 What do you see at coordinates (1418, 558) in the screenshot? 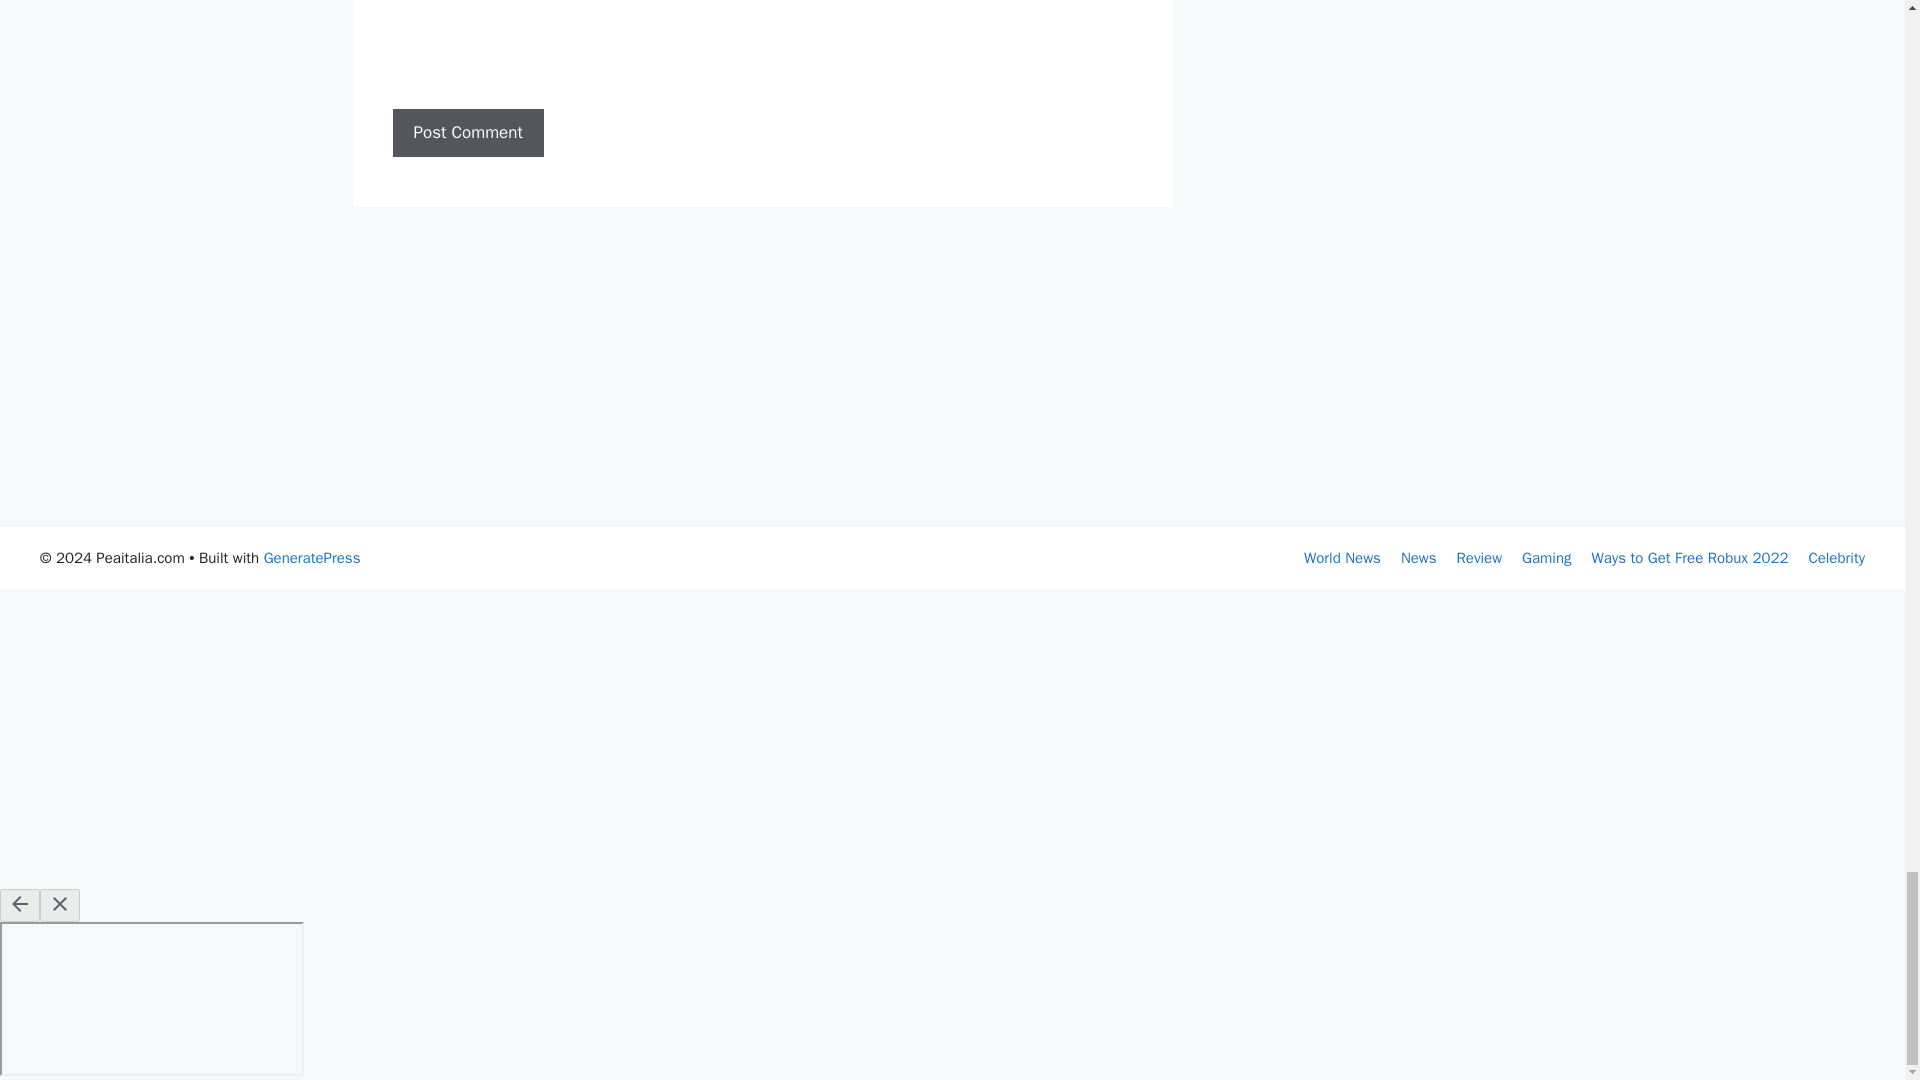
I see `News` at bounding box center [1418, 558].